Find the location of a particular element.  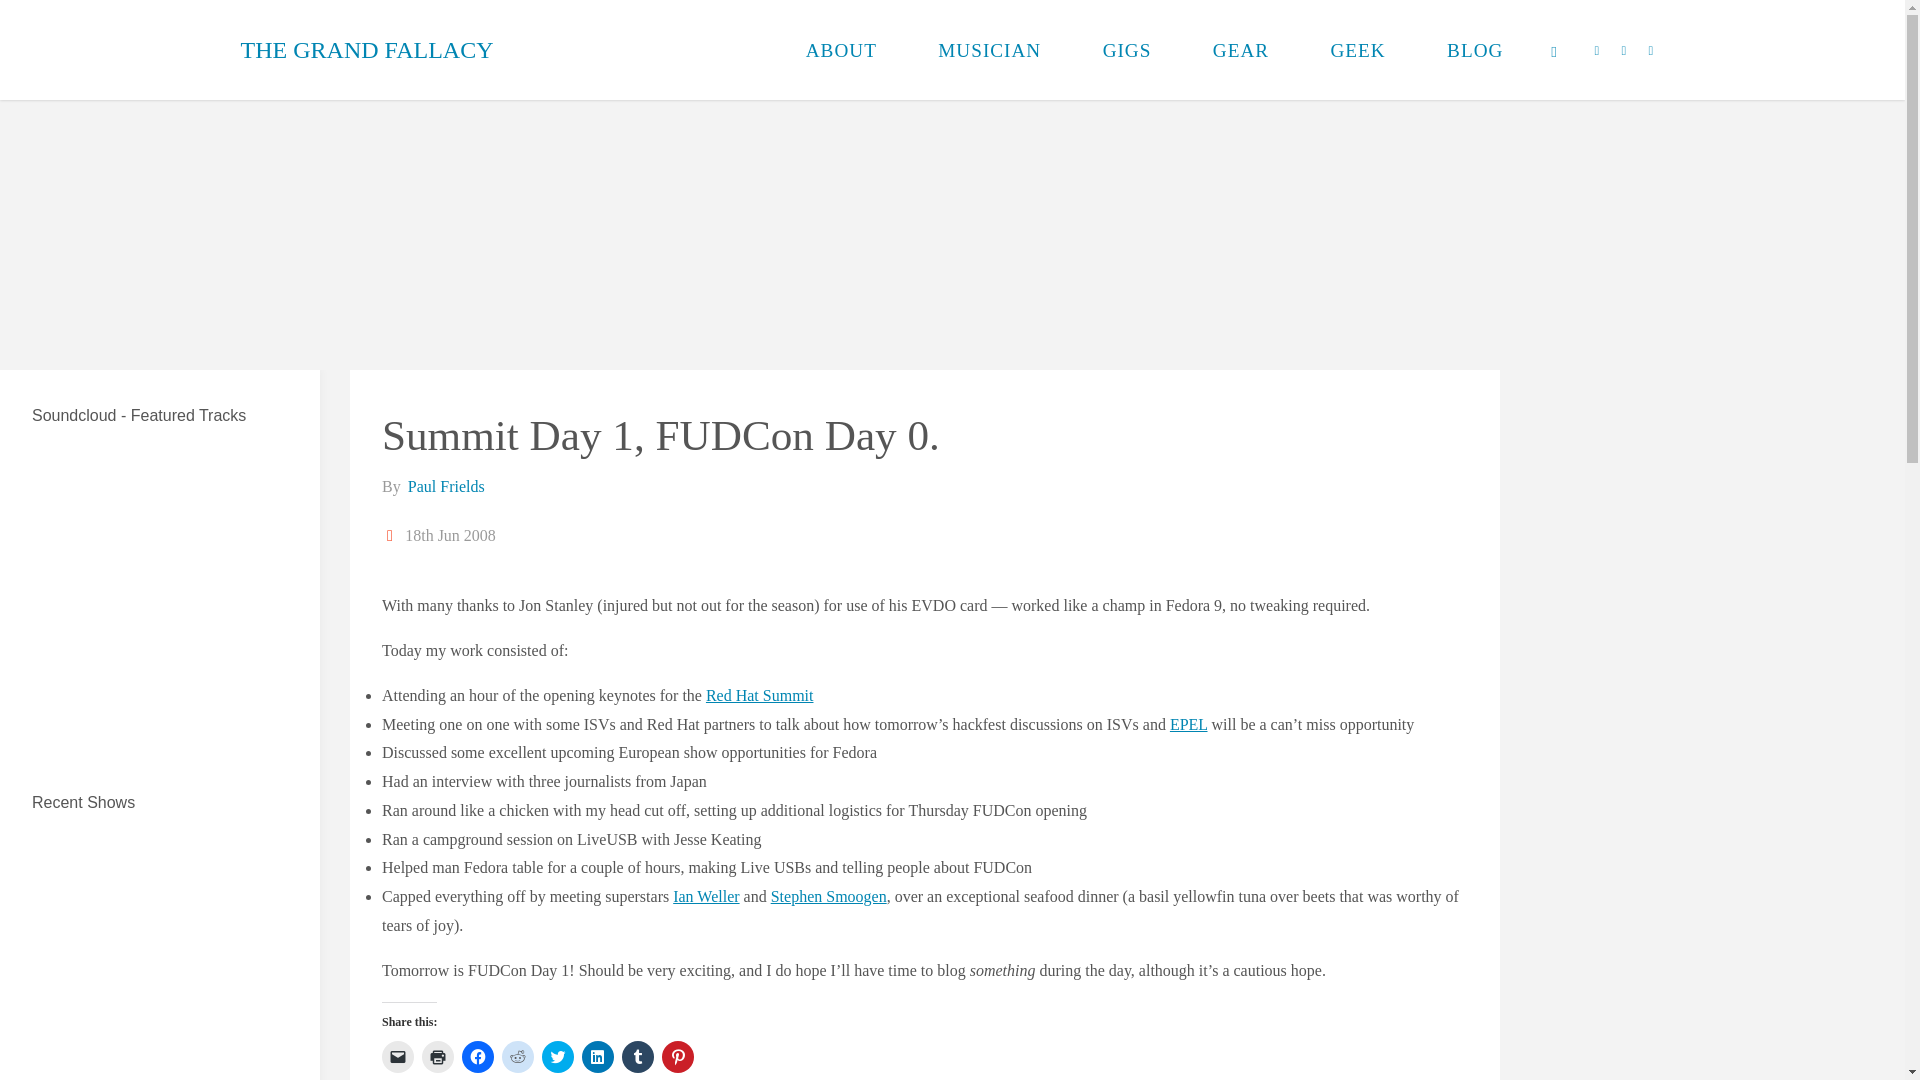

Click to share on Reddit is located at coordinates (517, 1057).